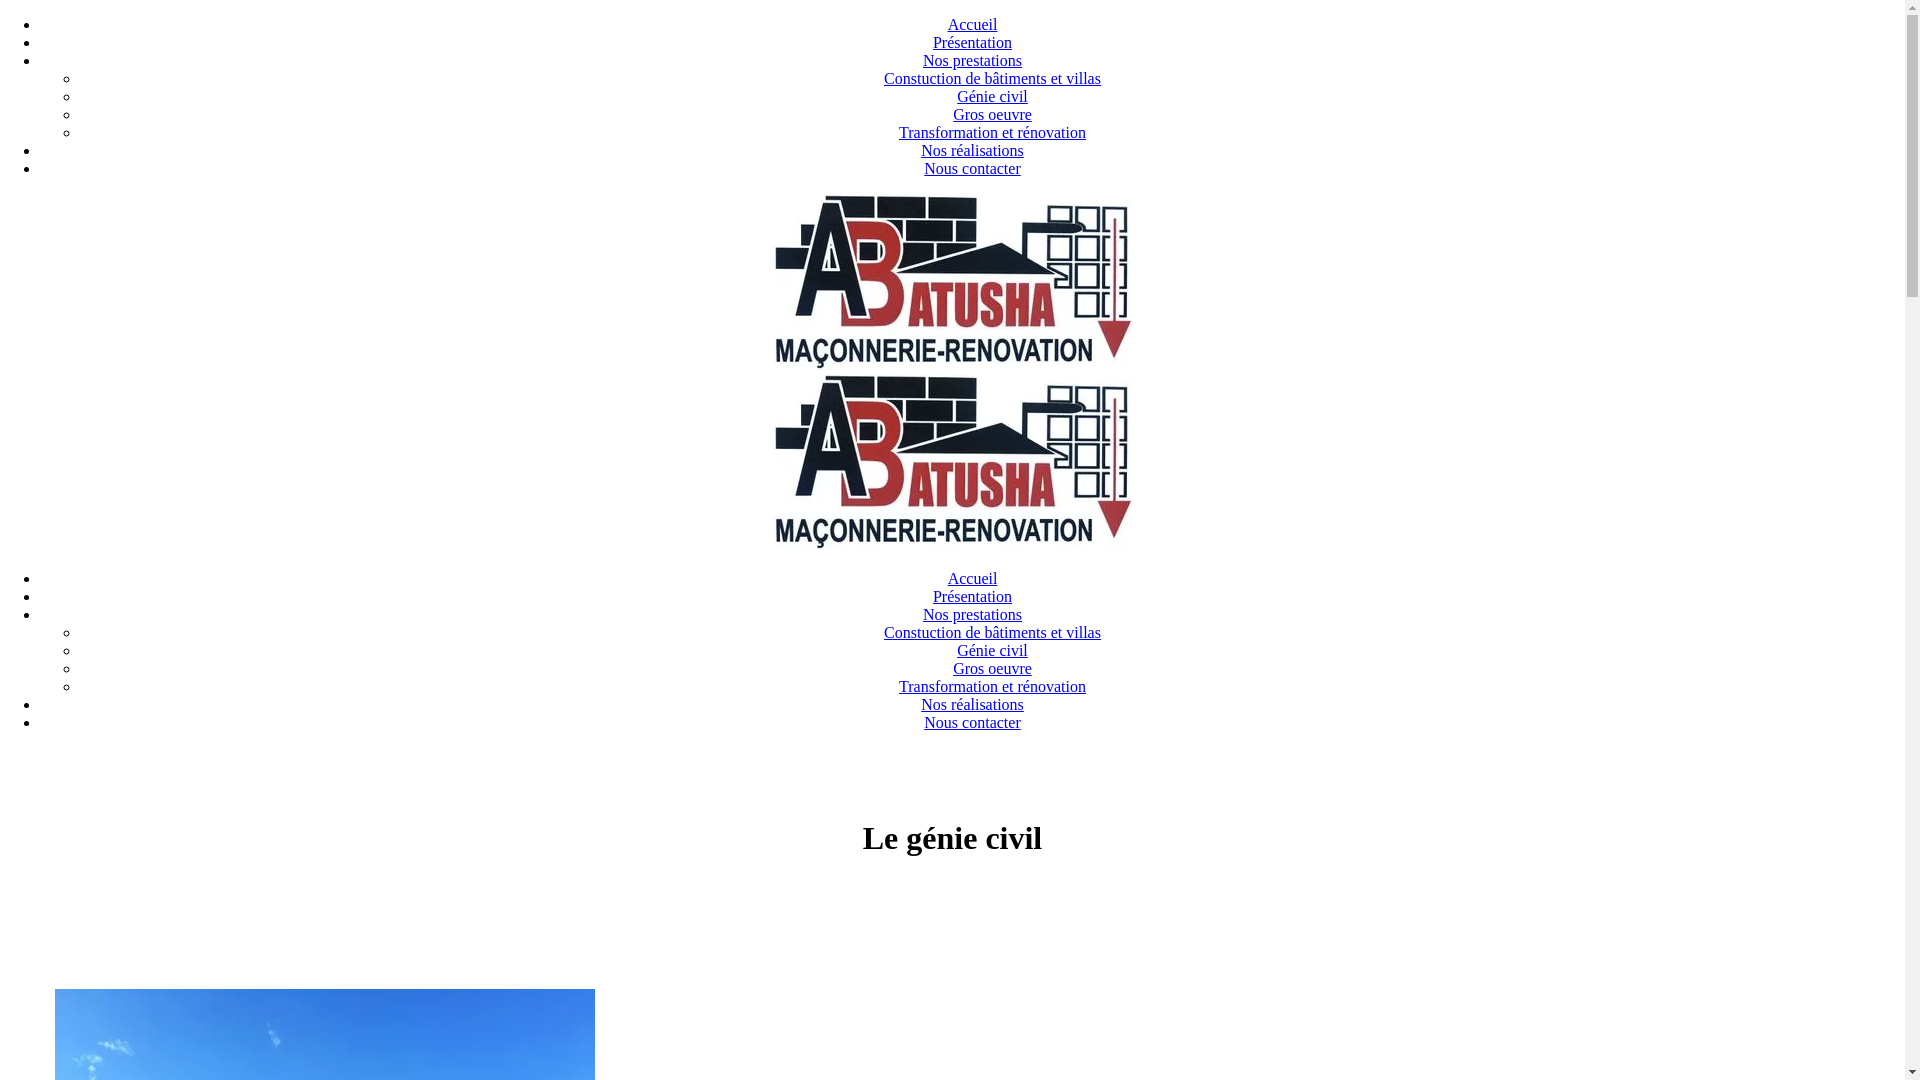 This screenshot has width=1920, height=1080. I want to click on Accueil, so click(973, 578).